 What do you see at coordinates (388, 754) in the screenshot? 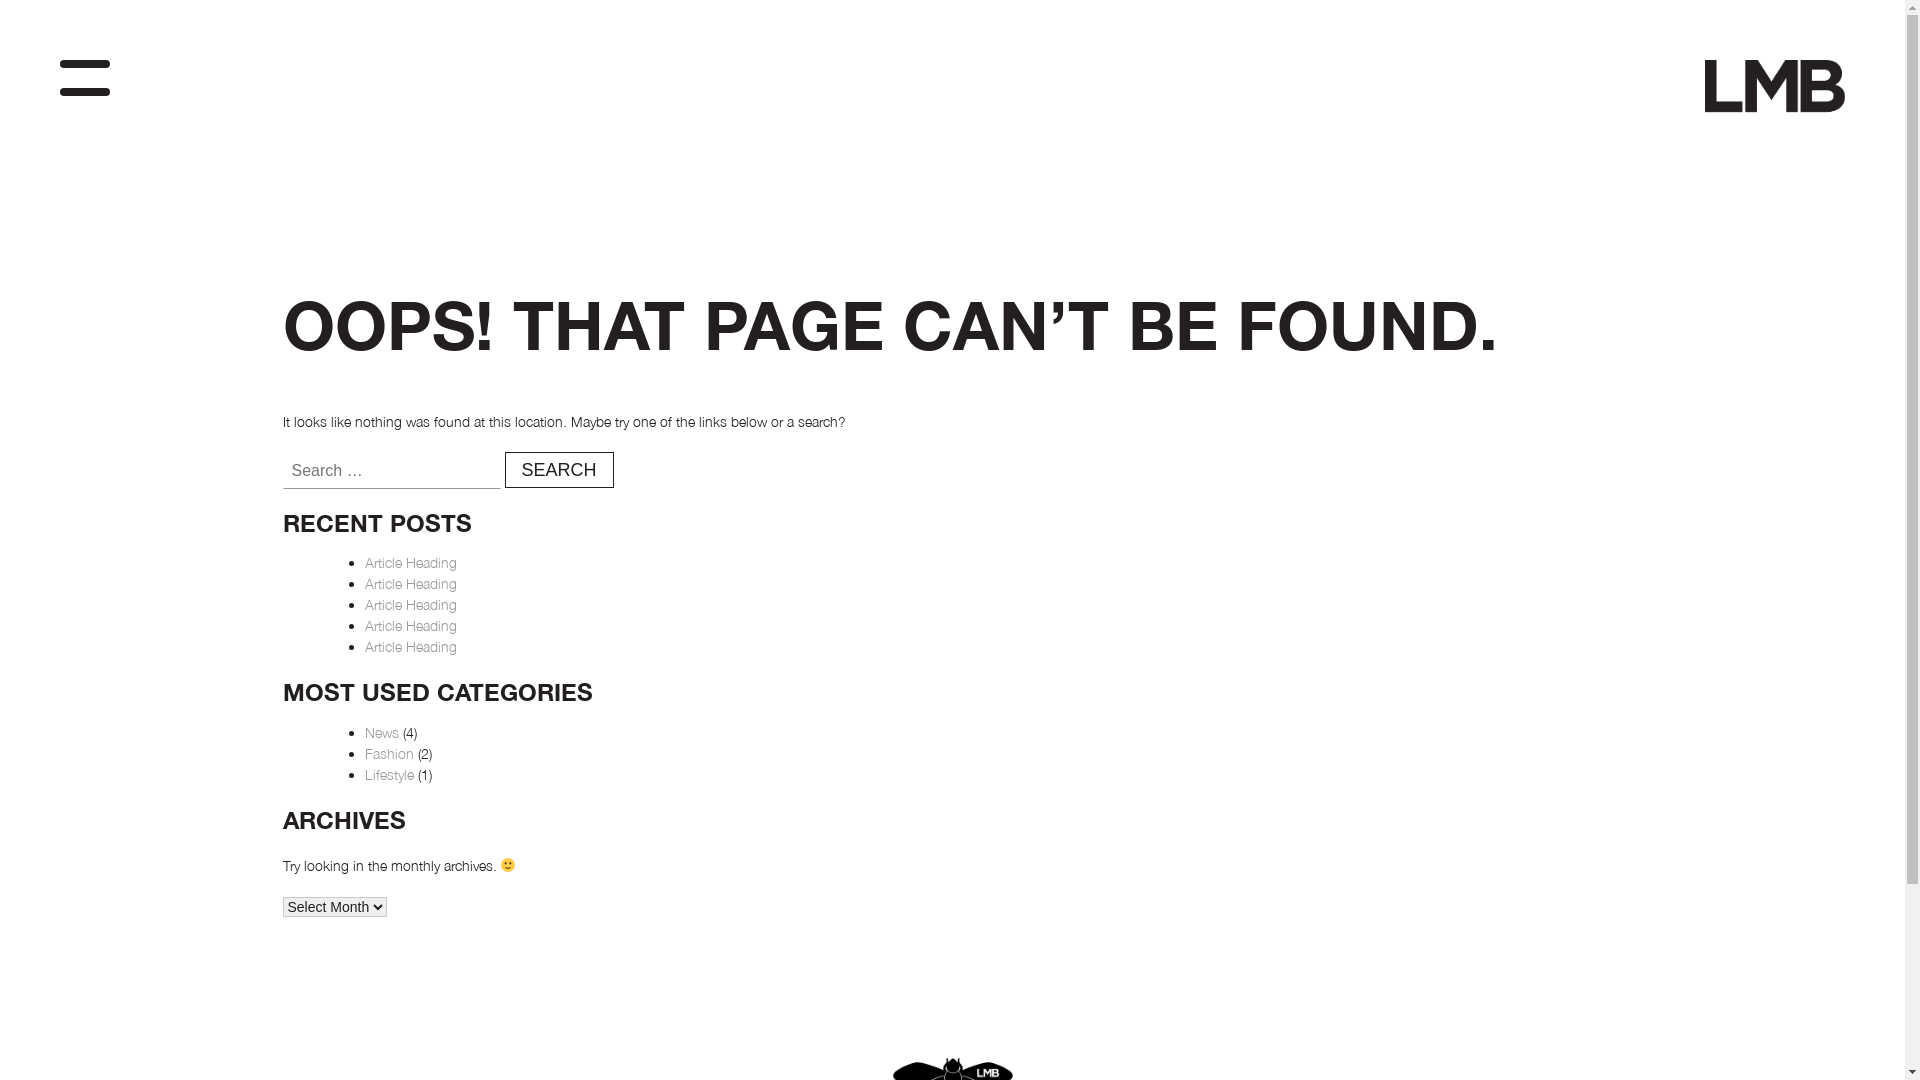
I see `Fashion` at bounding box center [388, 754].